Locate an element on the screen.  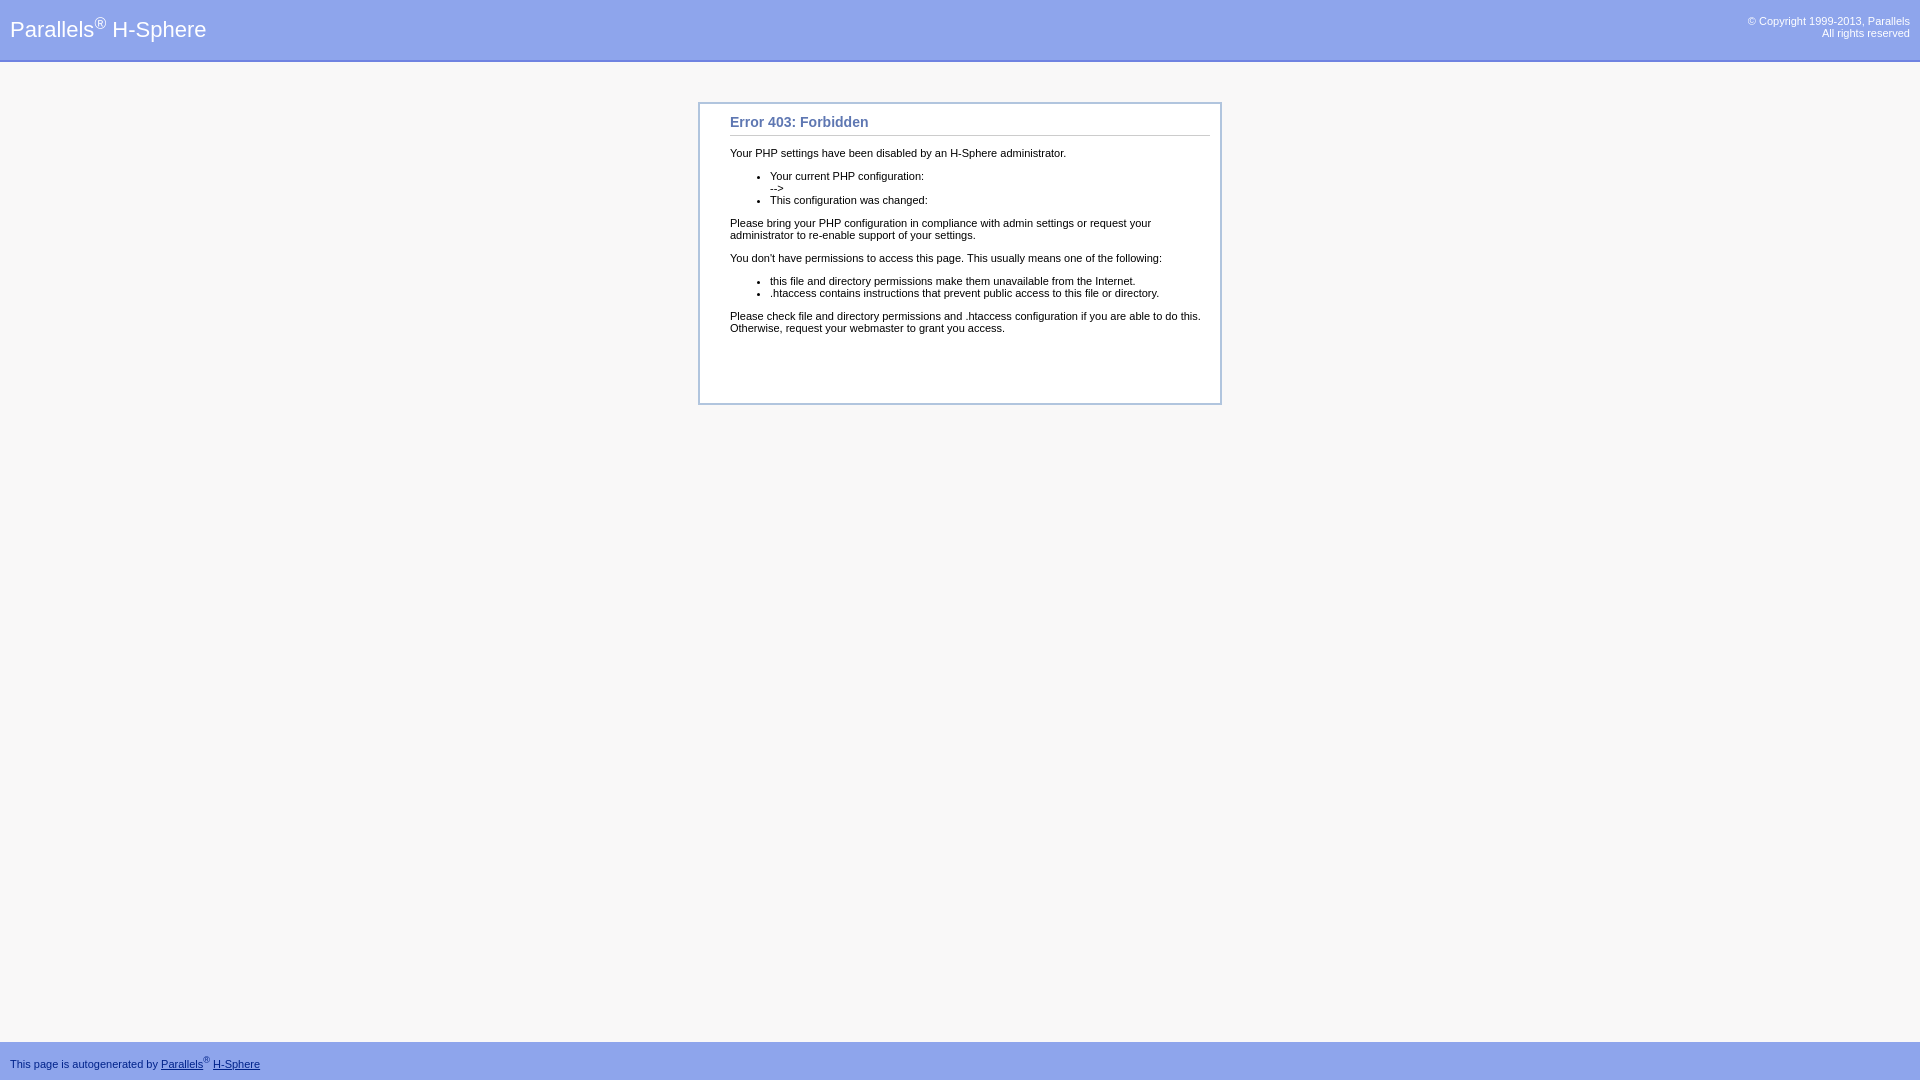
Parallels is located at coordinates (182, 1064).